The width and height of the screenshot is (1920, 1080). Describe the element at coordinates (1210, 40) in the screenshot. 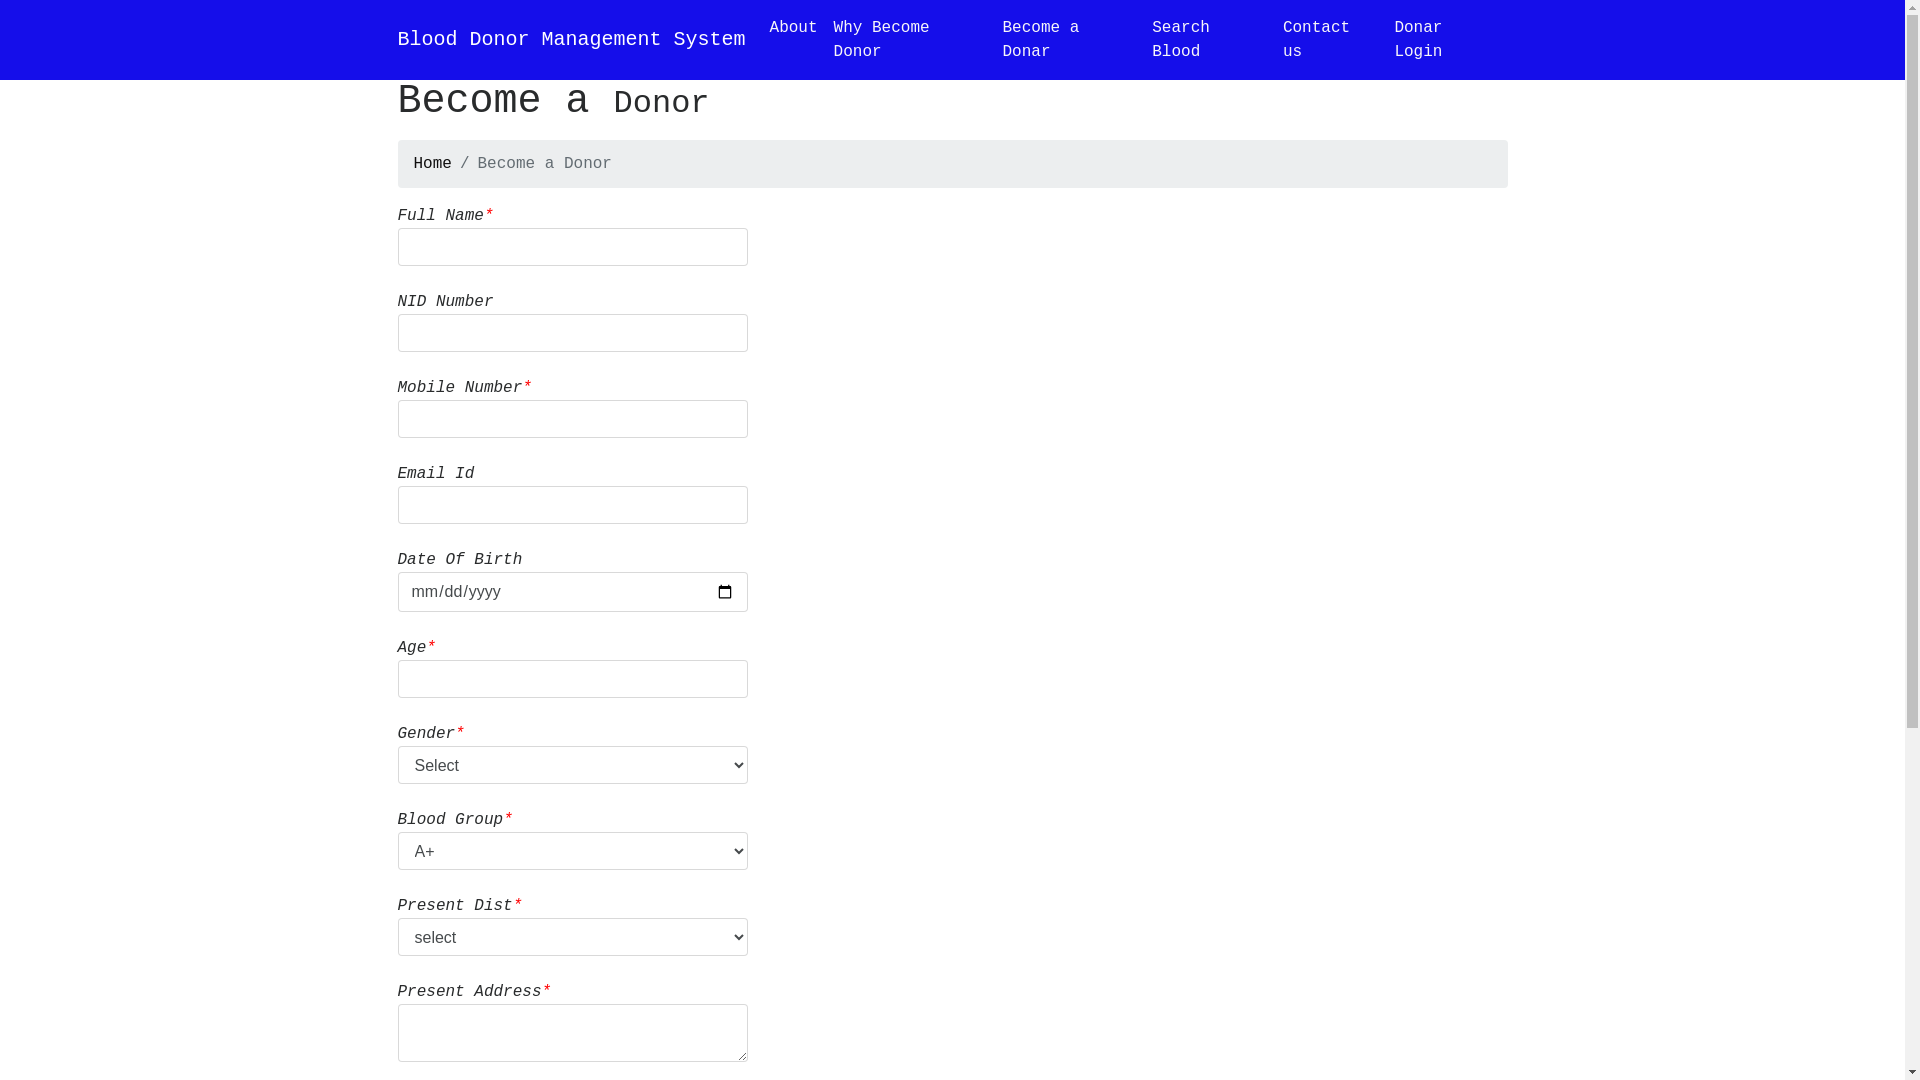

I see `Search Blood` at that location.